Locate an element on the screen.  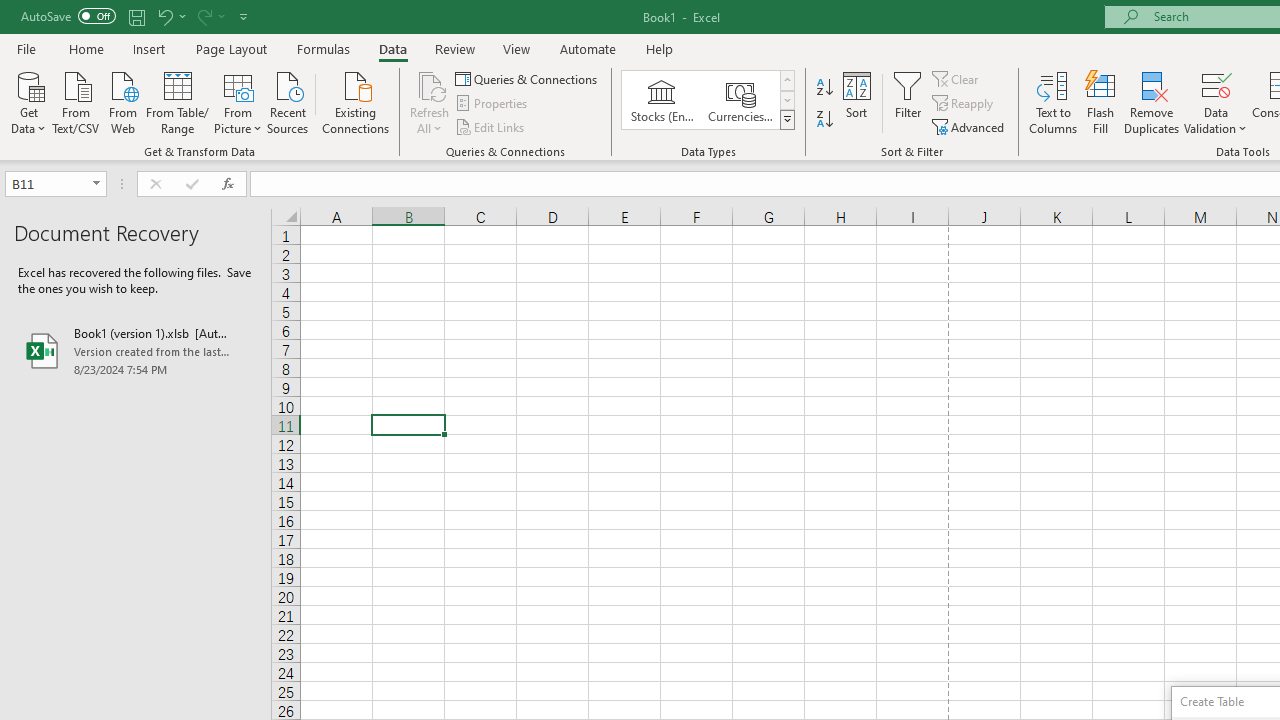
Data Types is located at coordinates (786, 120).